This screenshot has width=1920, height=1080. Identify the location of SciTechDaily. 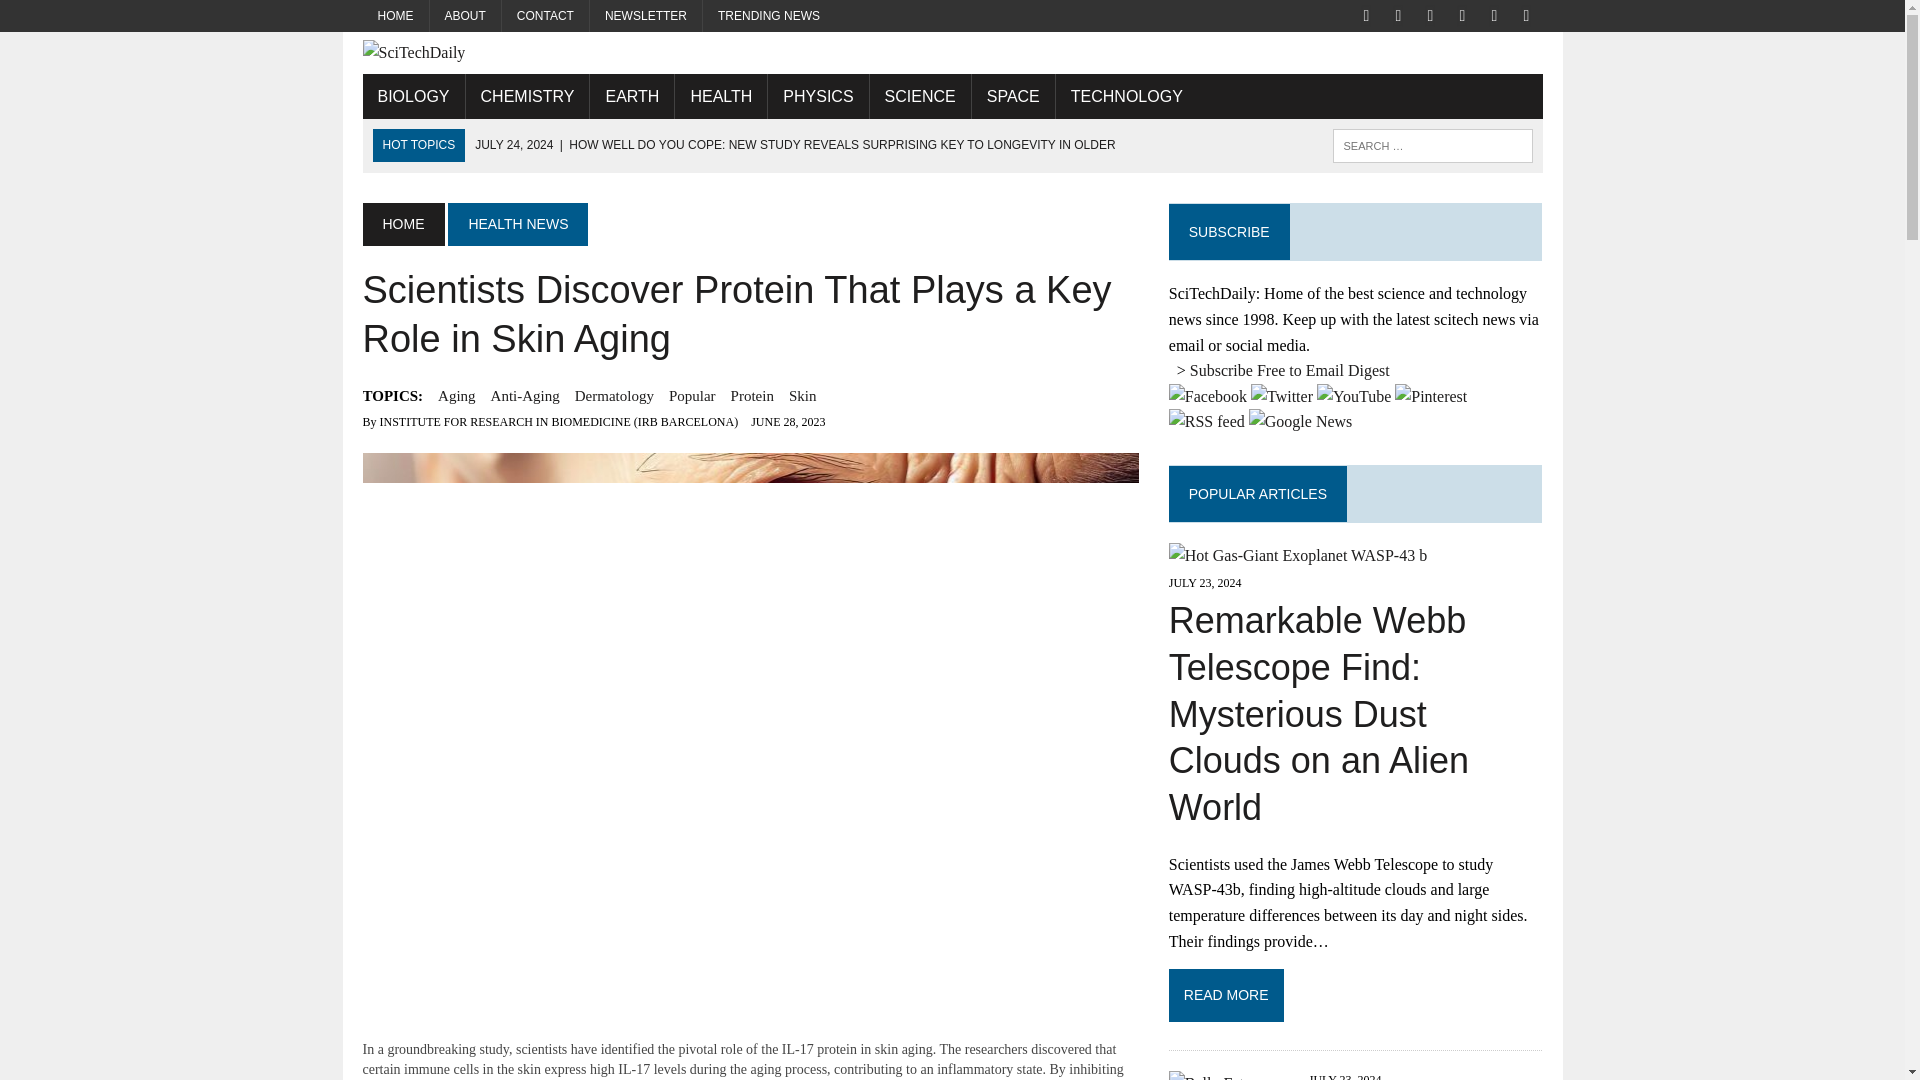
(952, 52).